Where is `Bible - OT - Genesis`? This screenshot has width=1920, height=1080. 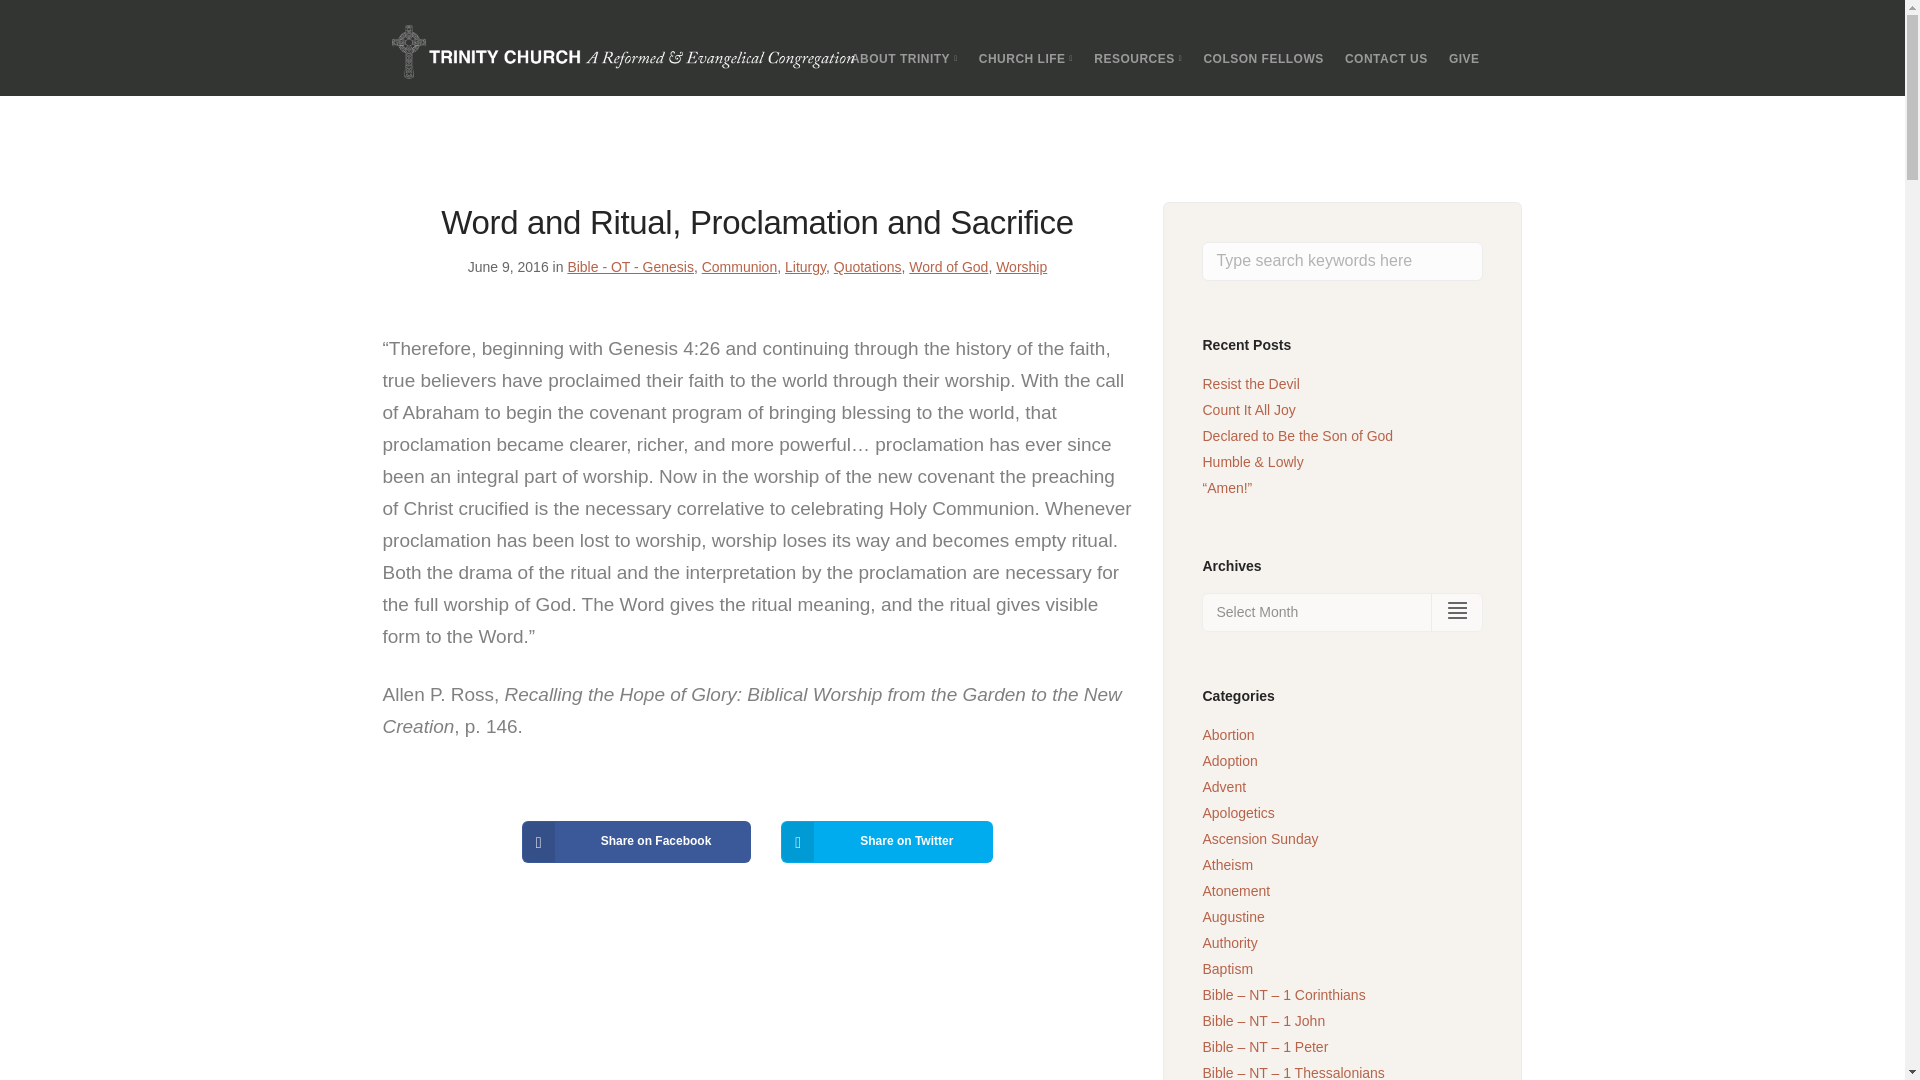 Bible - OT - Genesis is located at coordinates (630, 267).